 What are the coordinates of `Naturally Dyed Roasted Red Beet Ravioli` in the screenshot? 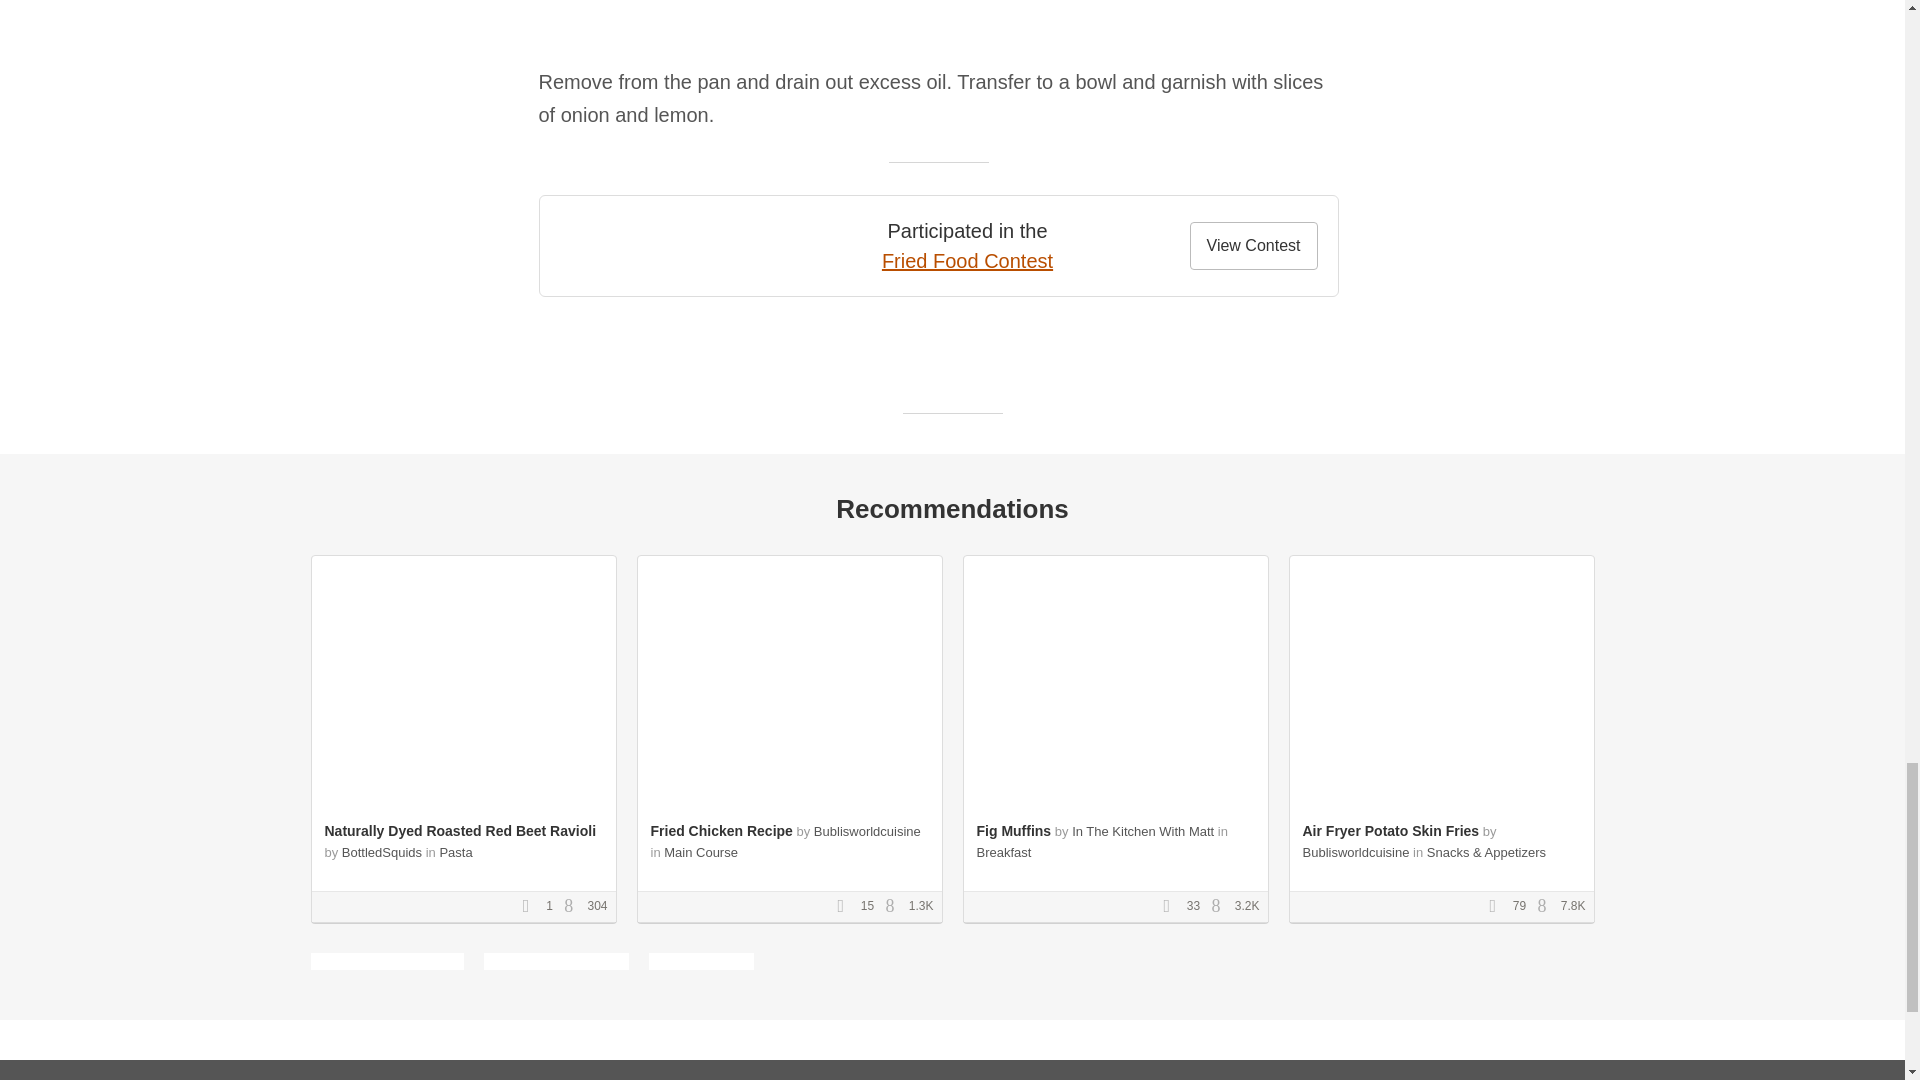 It's located at (460, 830).